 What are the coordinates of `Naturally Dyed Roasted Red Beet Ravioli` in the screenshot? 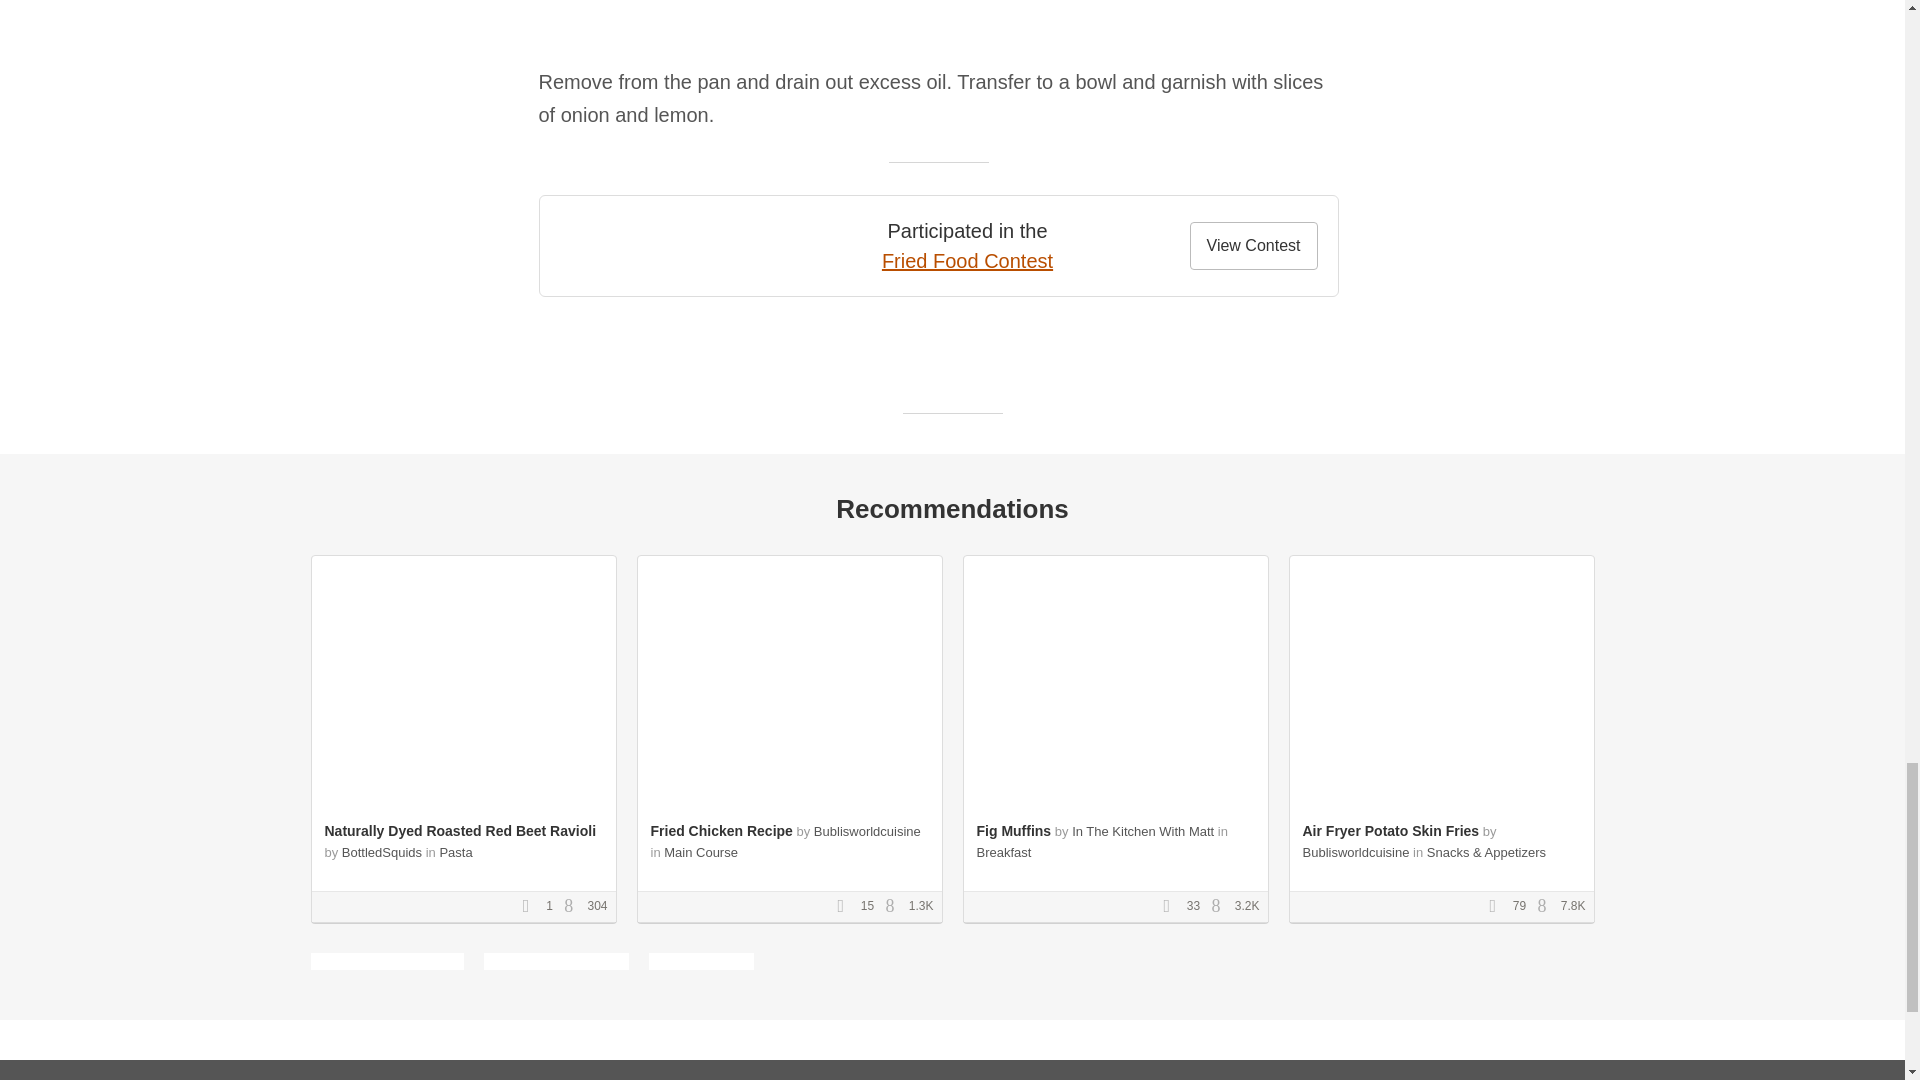 It's located at (460, 830).